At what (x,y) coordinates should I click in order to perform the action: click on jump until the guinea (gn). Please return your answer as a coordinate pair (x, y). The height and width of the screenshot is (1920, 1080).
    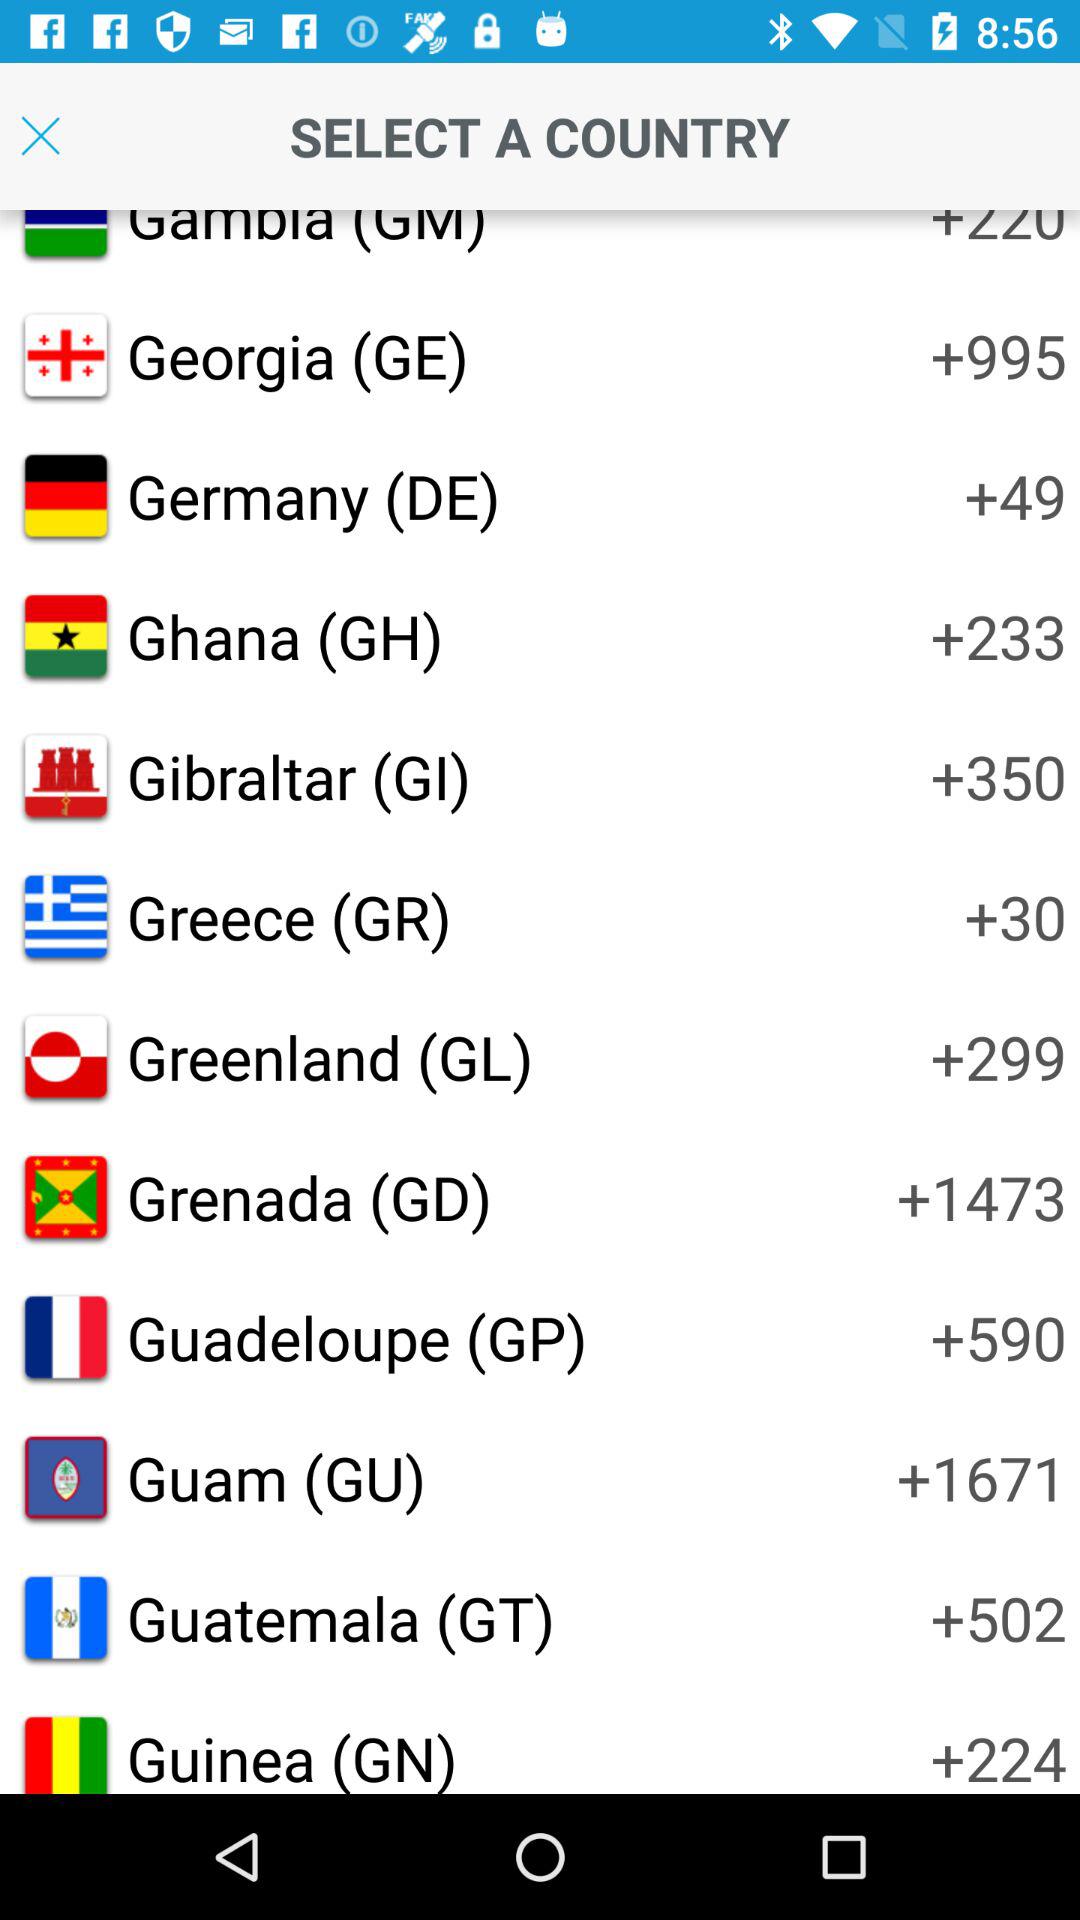
    Looking at the image, I should click on (292, 1755).